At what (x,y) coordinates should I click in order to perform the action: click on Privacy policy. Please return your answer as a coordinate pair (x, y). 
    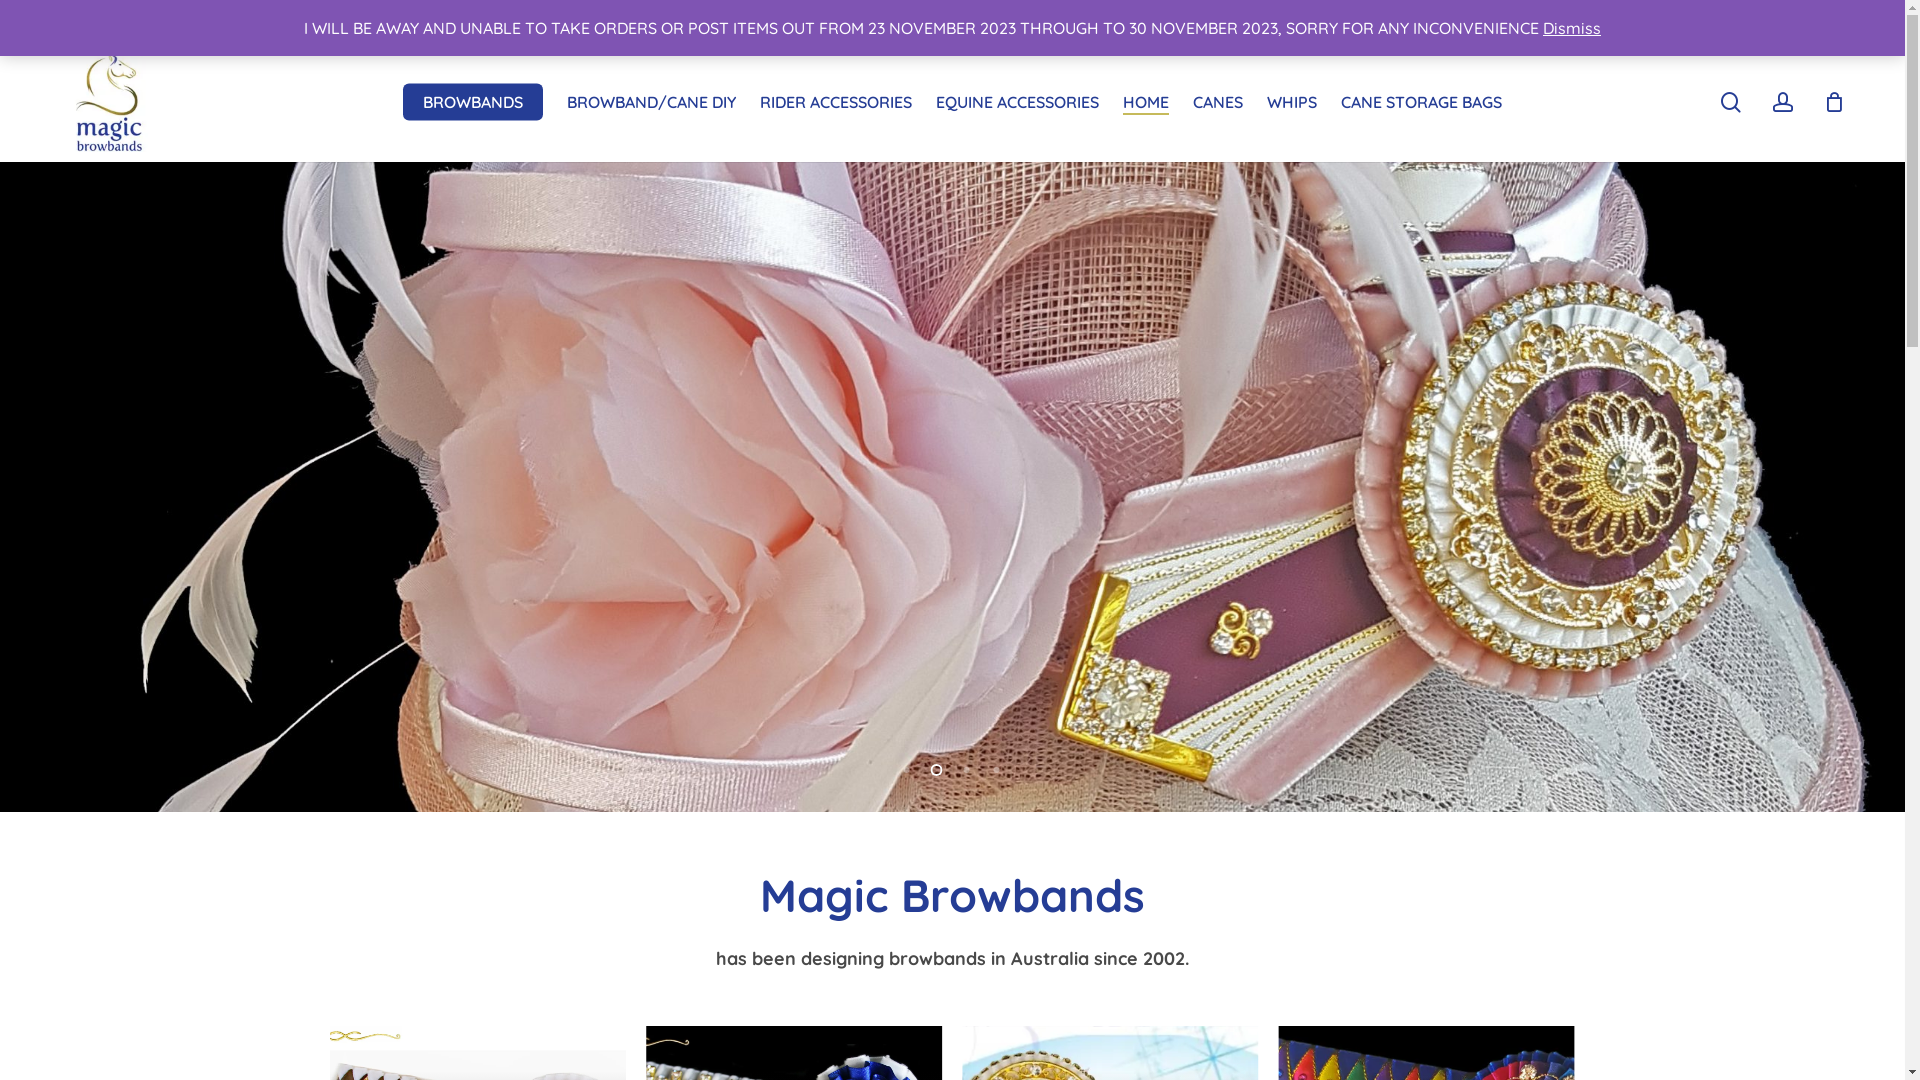
    Looking at the image, I should click on (376, 1049).